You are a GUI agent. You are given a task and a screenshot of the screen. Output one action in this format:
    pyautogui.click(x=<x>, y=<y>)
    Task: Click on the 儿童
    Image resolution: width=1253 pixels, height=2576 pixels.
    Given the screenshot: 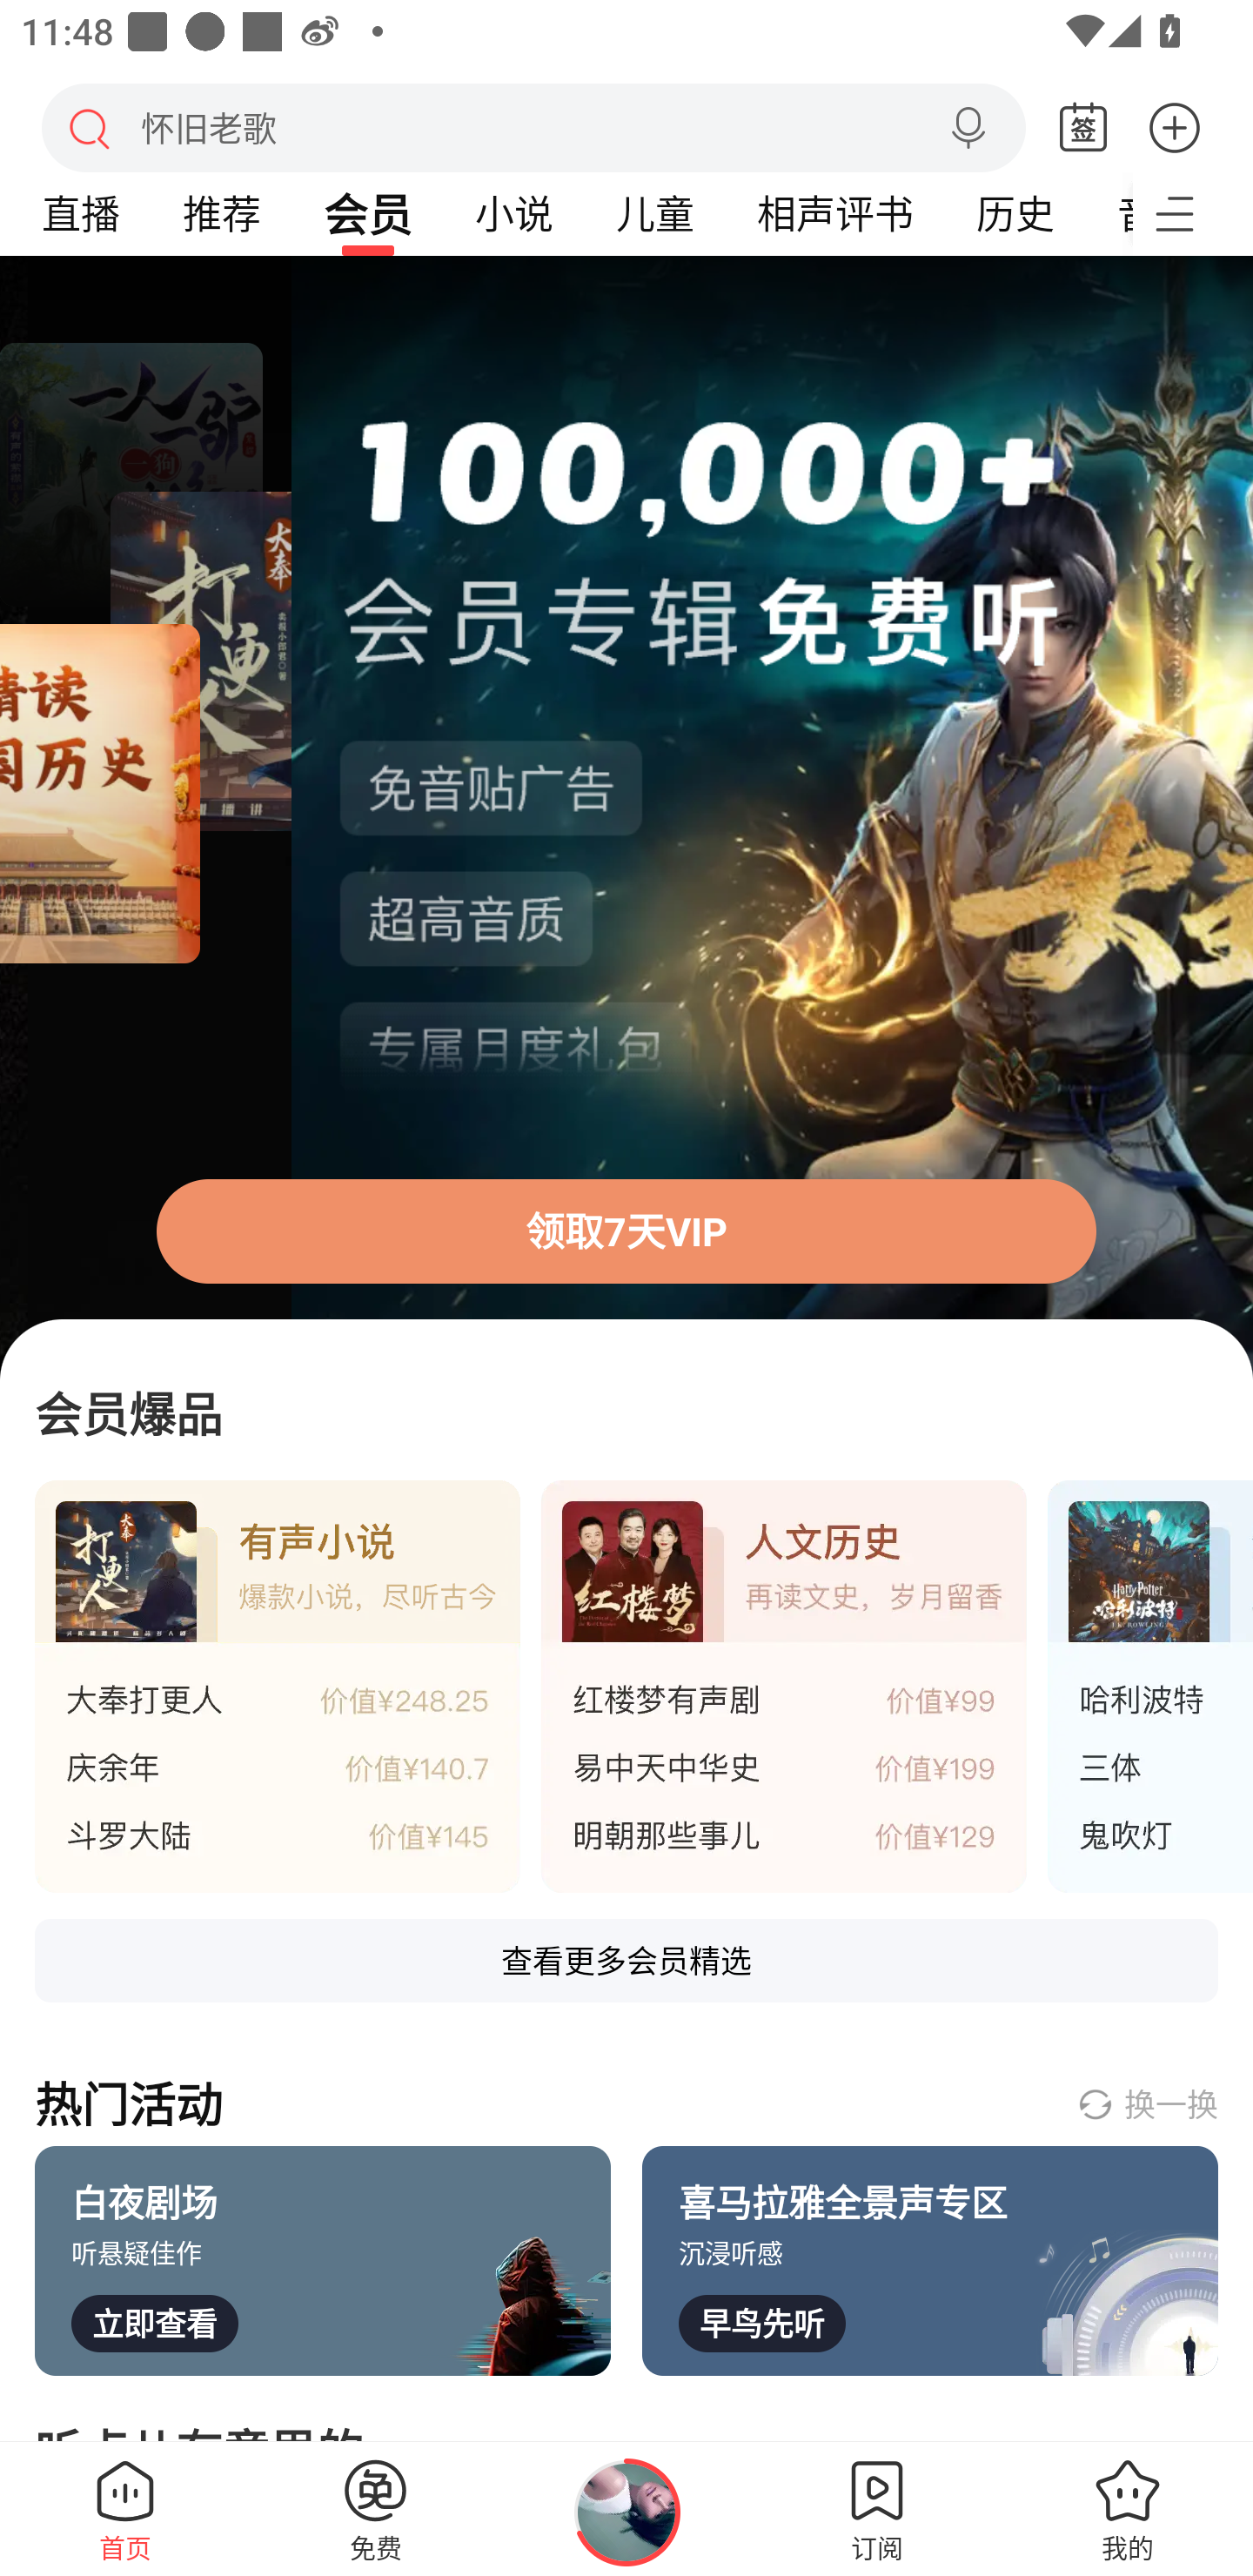 What is the action you would take?
    pyautogui.click(x=654, y=214)
    